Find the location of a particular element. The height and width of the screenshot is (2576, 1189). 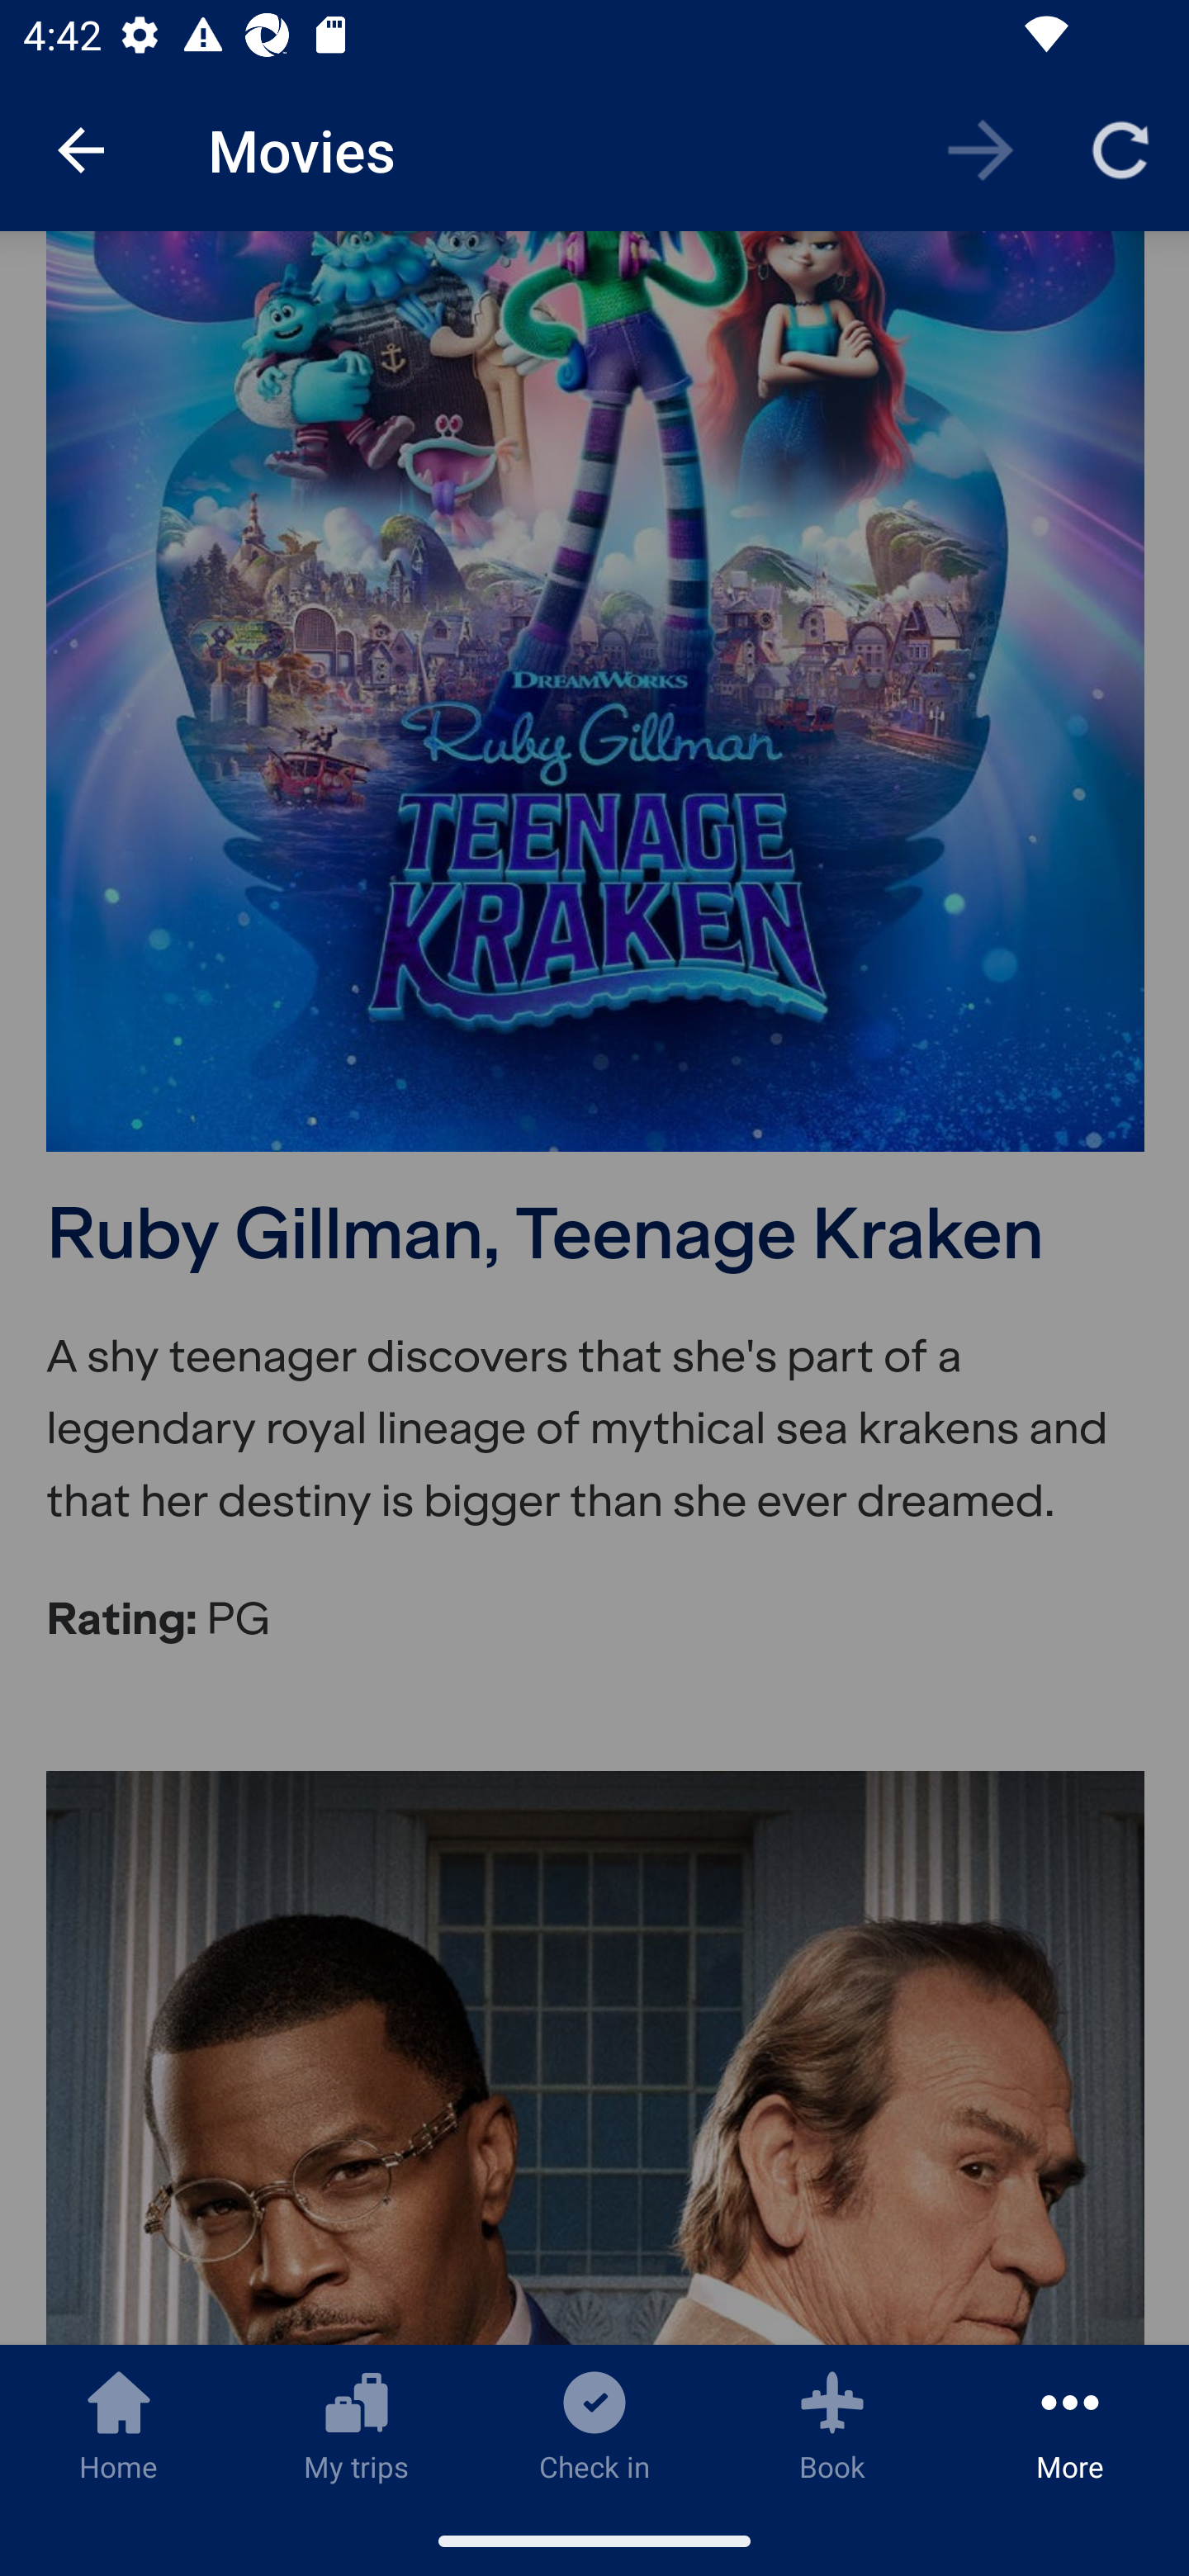

Home is located at coordinates (119, 2425).